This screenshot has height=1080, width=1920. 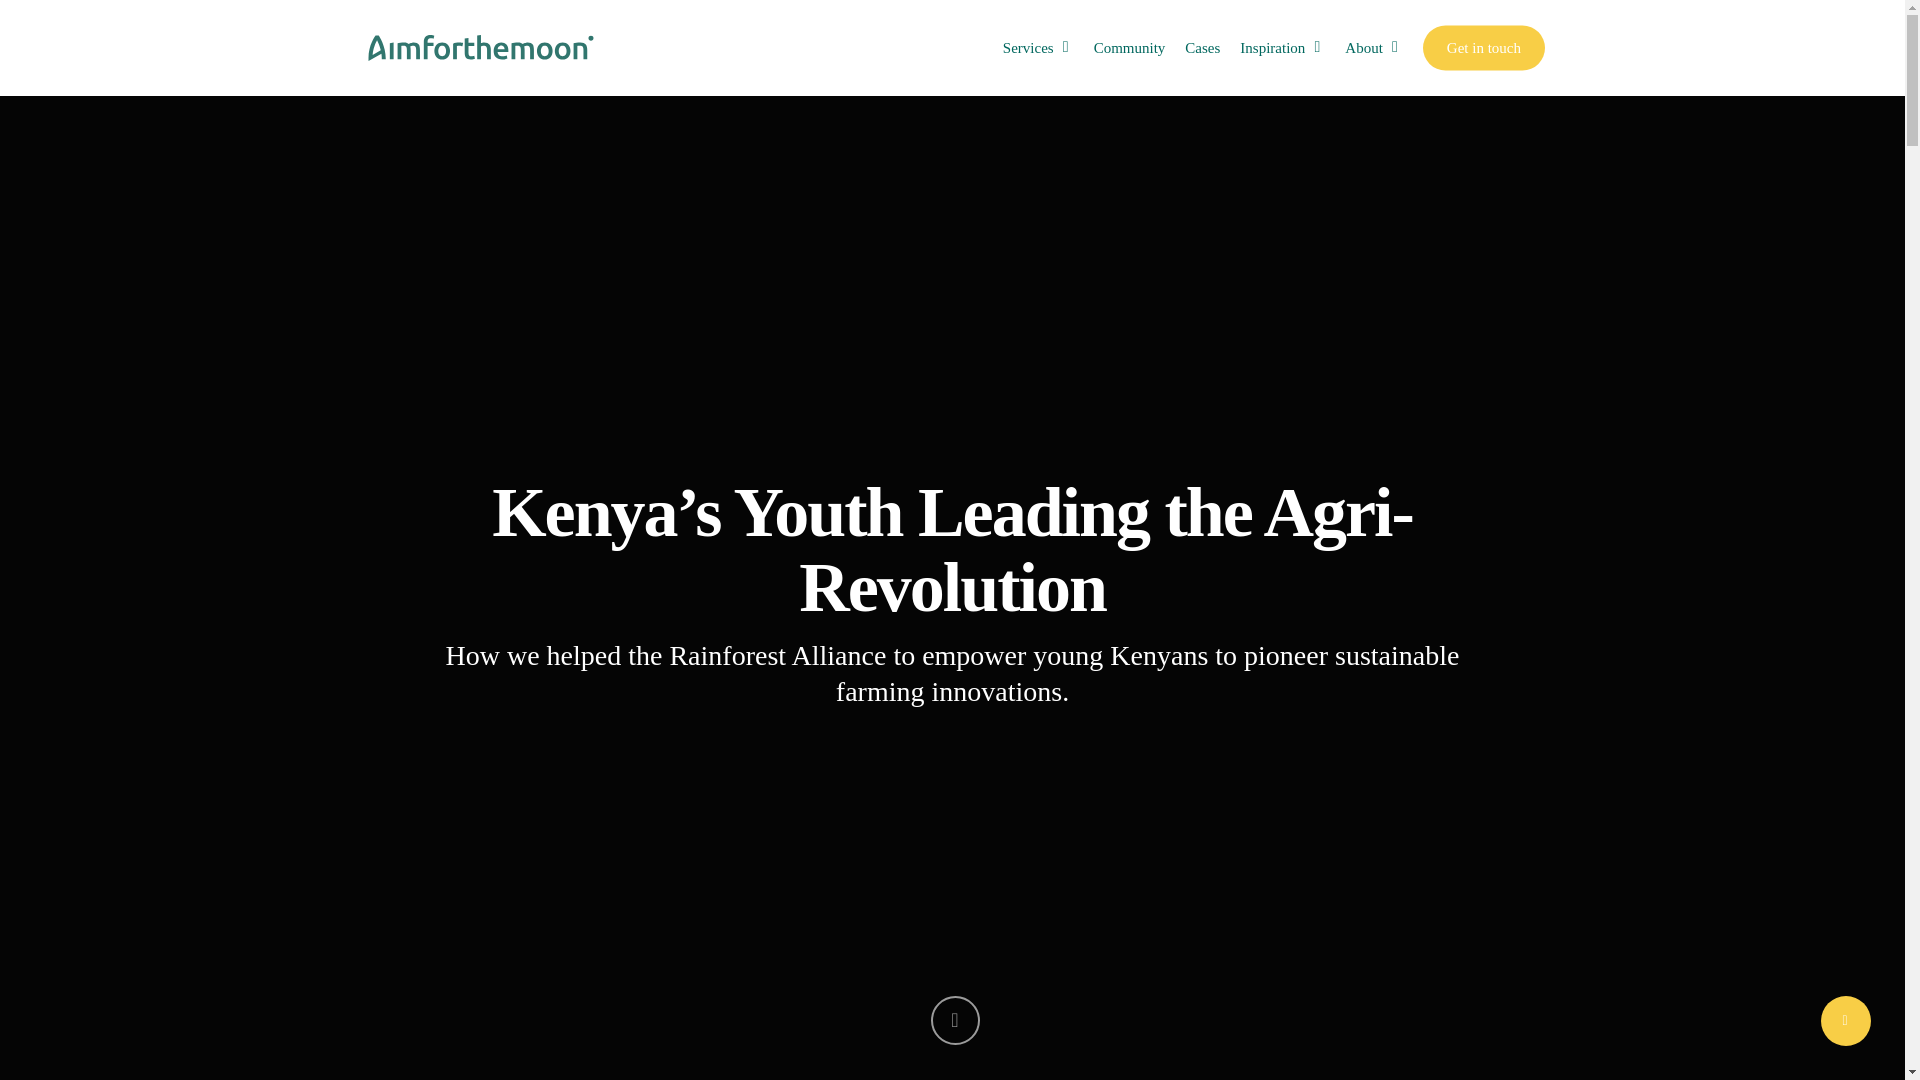 What do you see at coordinates (1130, 48) in the screenshot?
I see `Community` at bounding box center [1130, 48].